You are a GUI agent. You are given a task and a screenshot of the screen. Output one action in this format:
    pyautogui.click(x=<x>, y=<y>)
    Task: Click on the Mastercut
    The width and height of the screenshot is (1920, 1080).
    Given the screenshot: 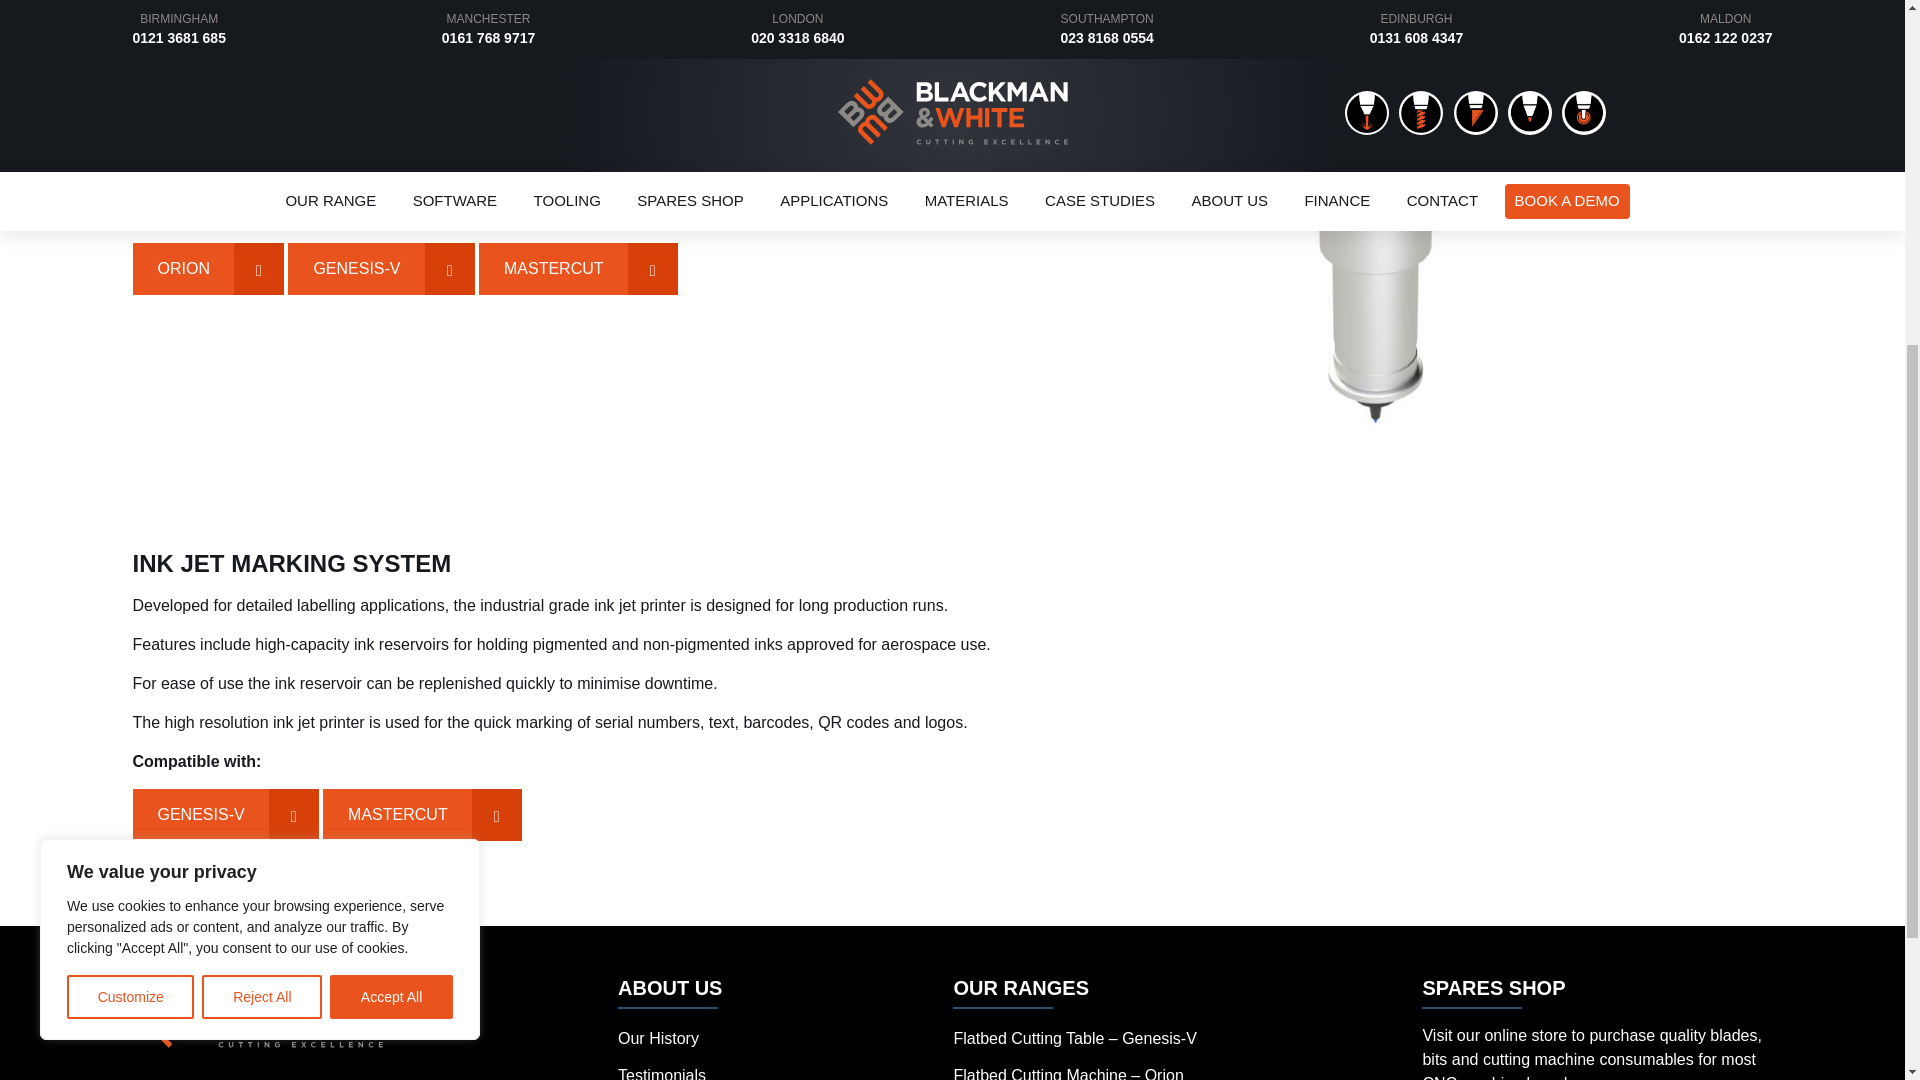 What is the action you would take?
    pyautogui.click(x=578, y=268)
    